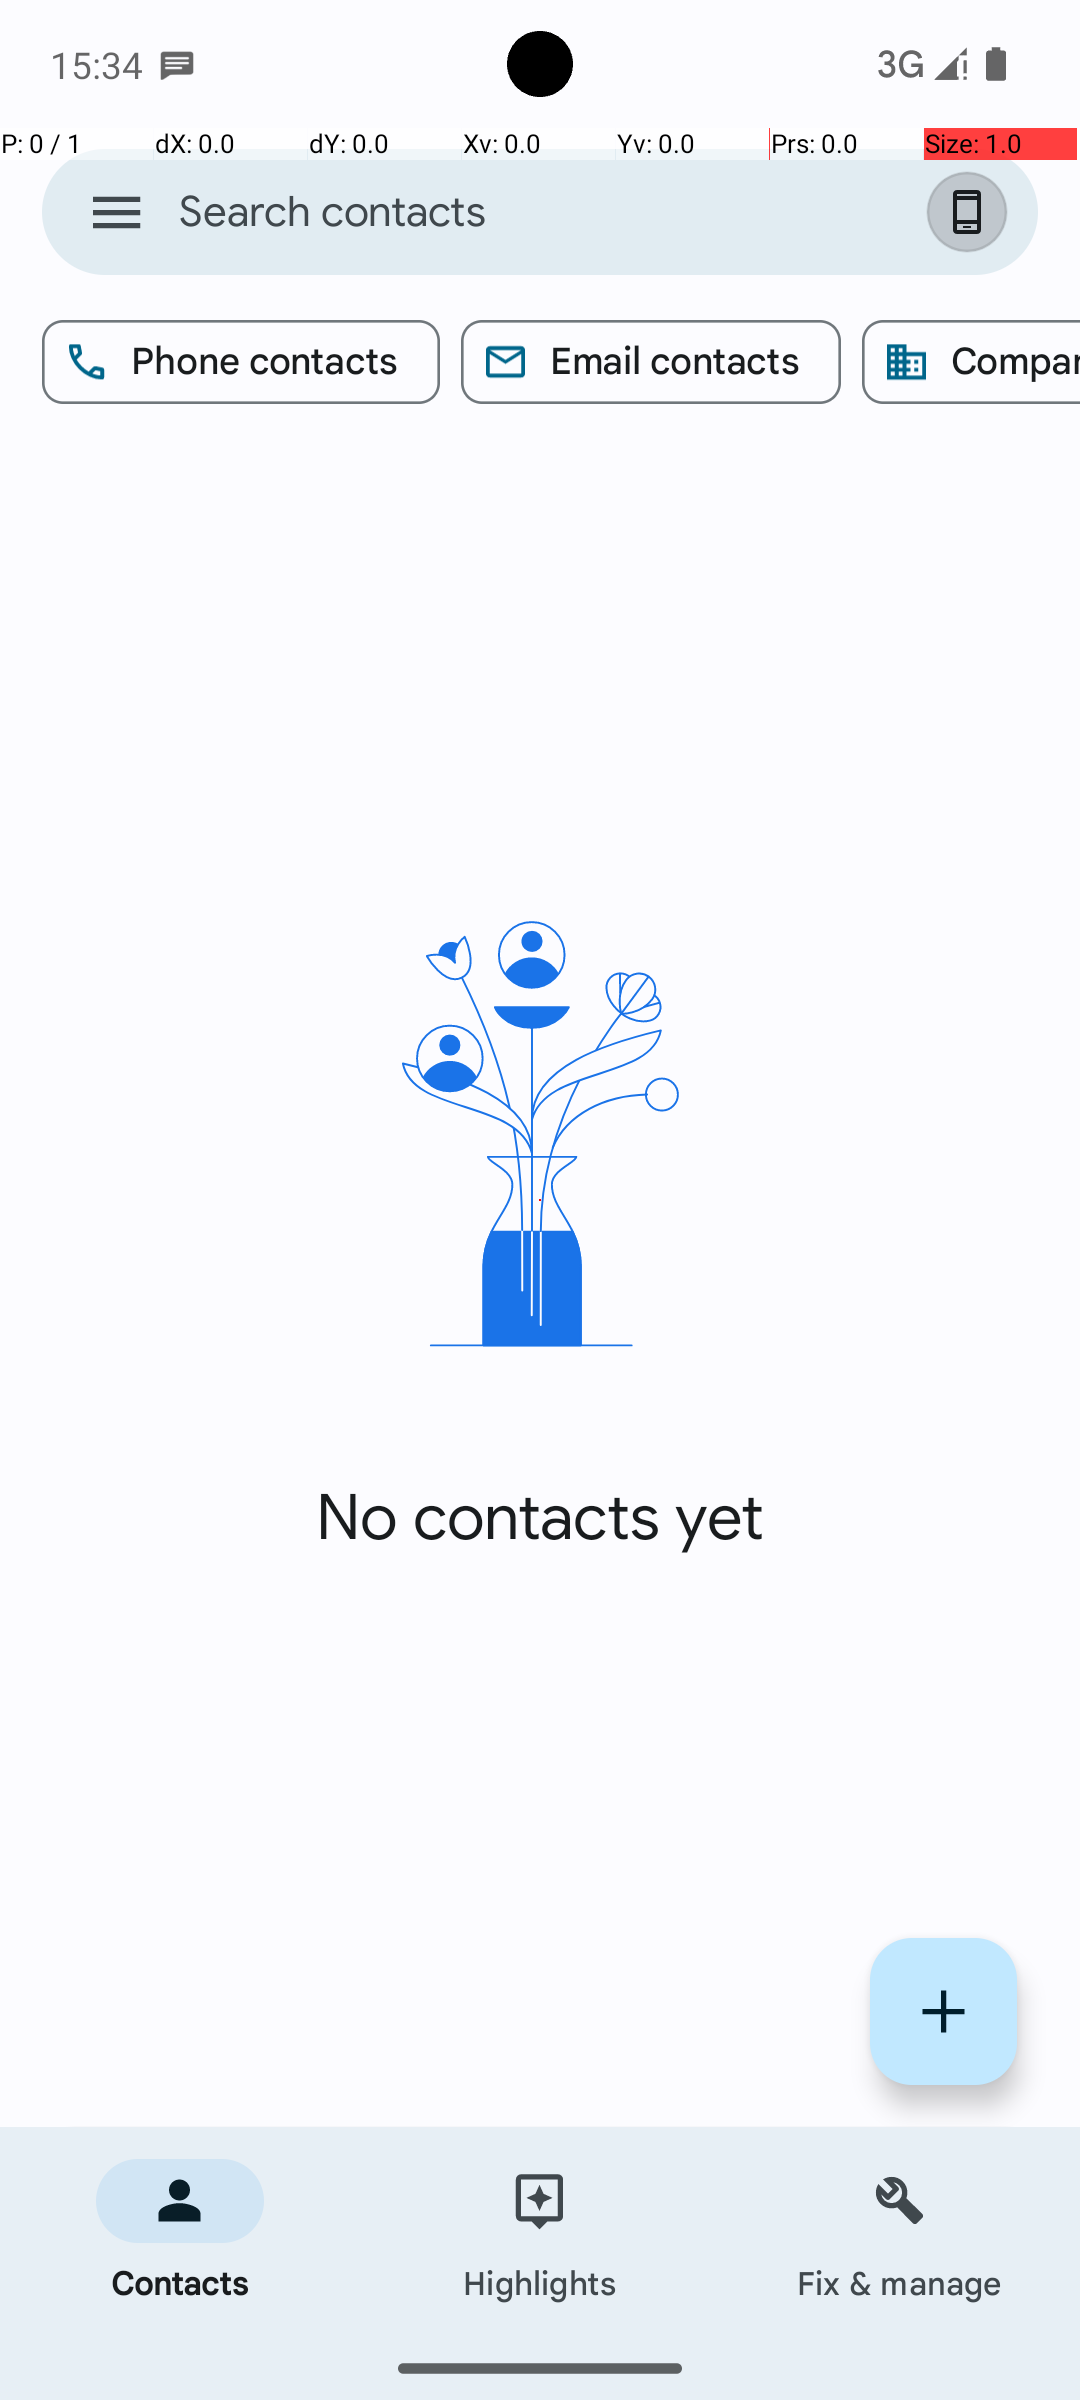  What do you see at coordinates (651, 362) in the screenshot?
I see `Email contacts` at bounding box center [651, 362].